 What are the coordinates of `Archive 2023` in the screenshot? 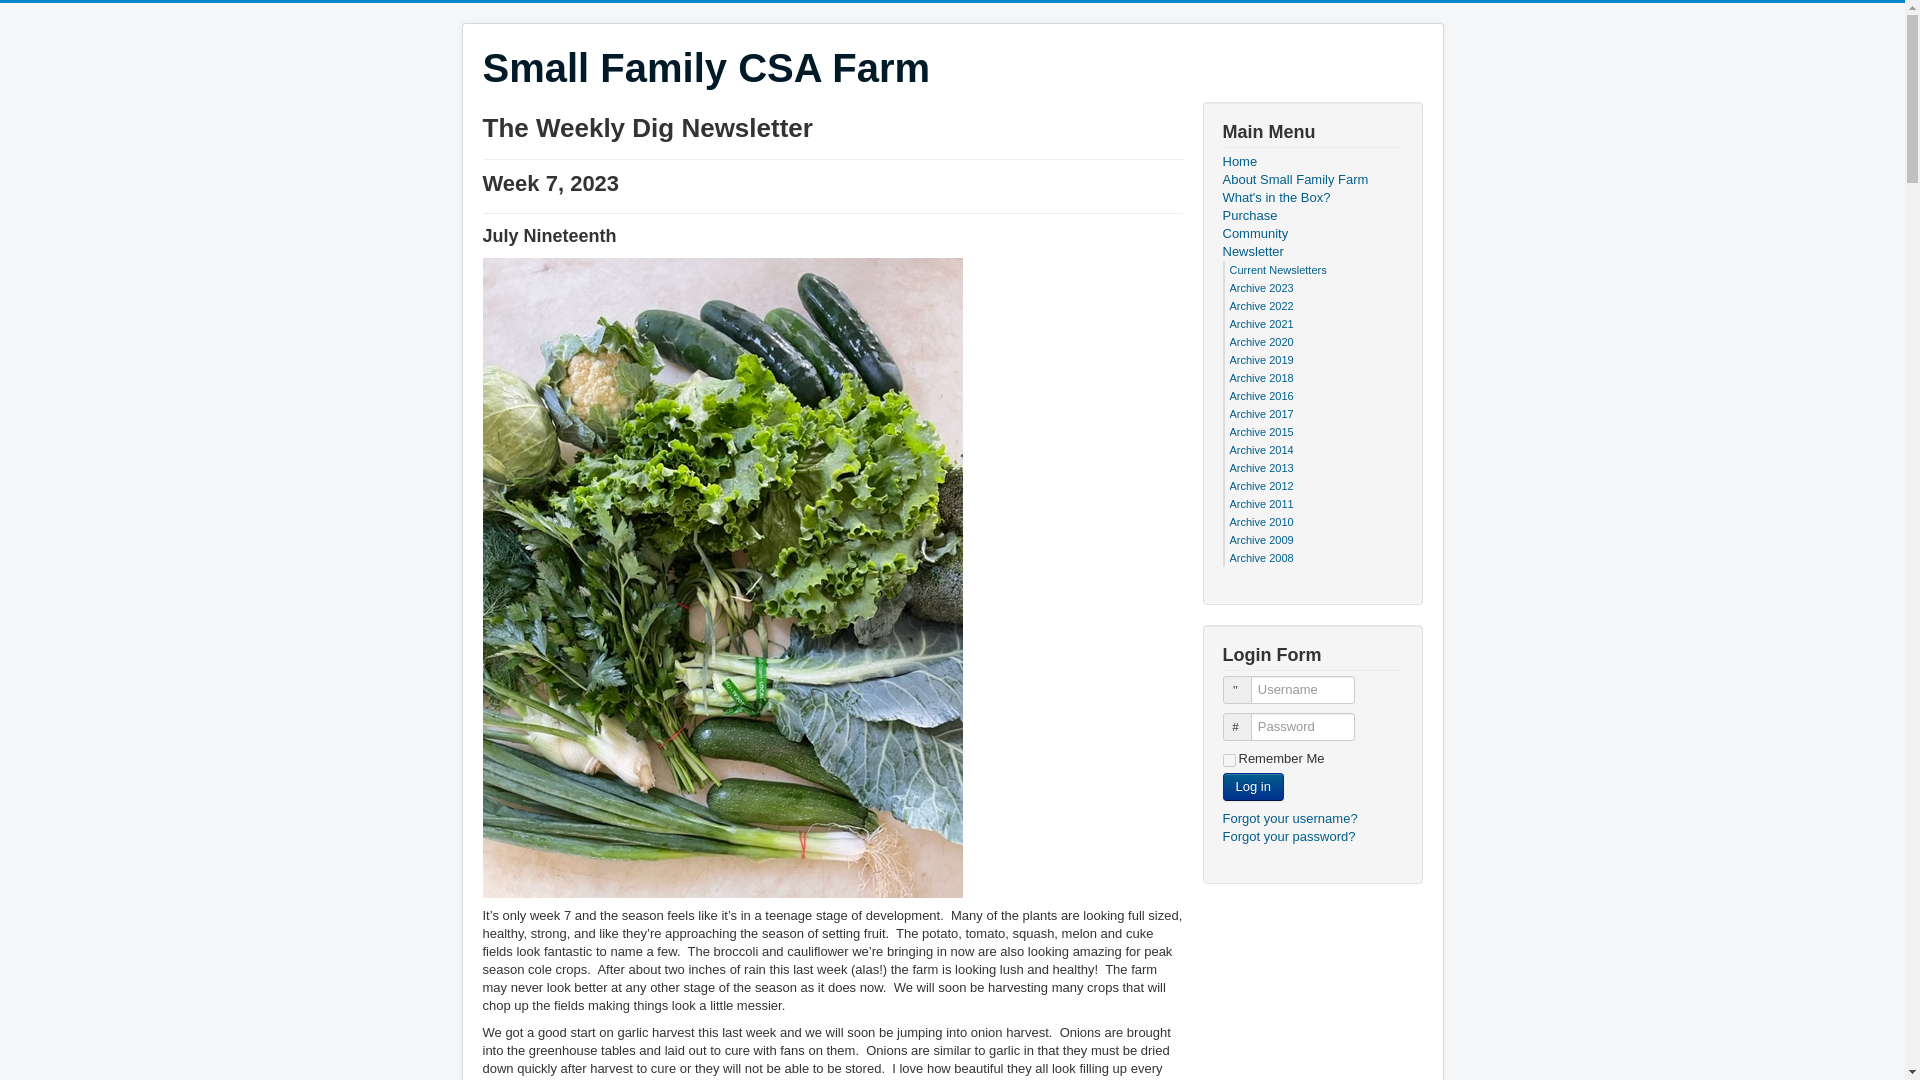 It's located at (1262, 287).